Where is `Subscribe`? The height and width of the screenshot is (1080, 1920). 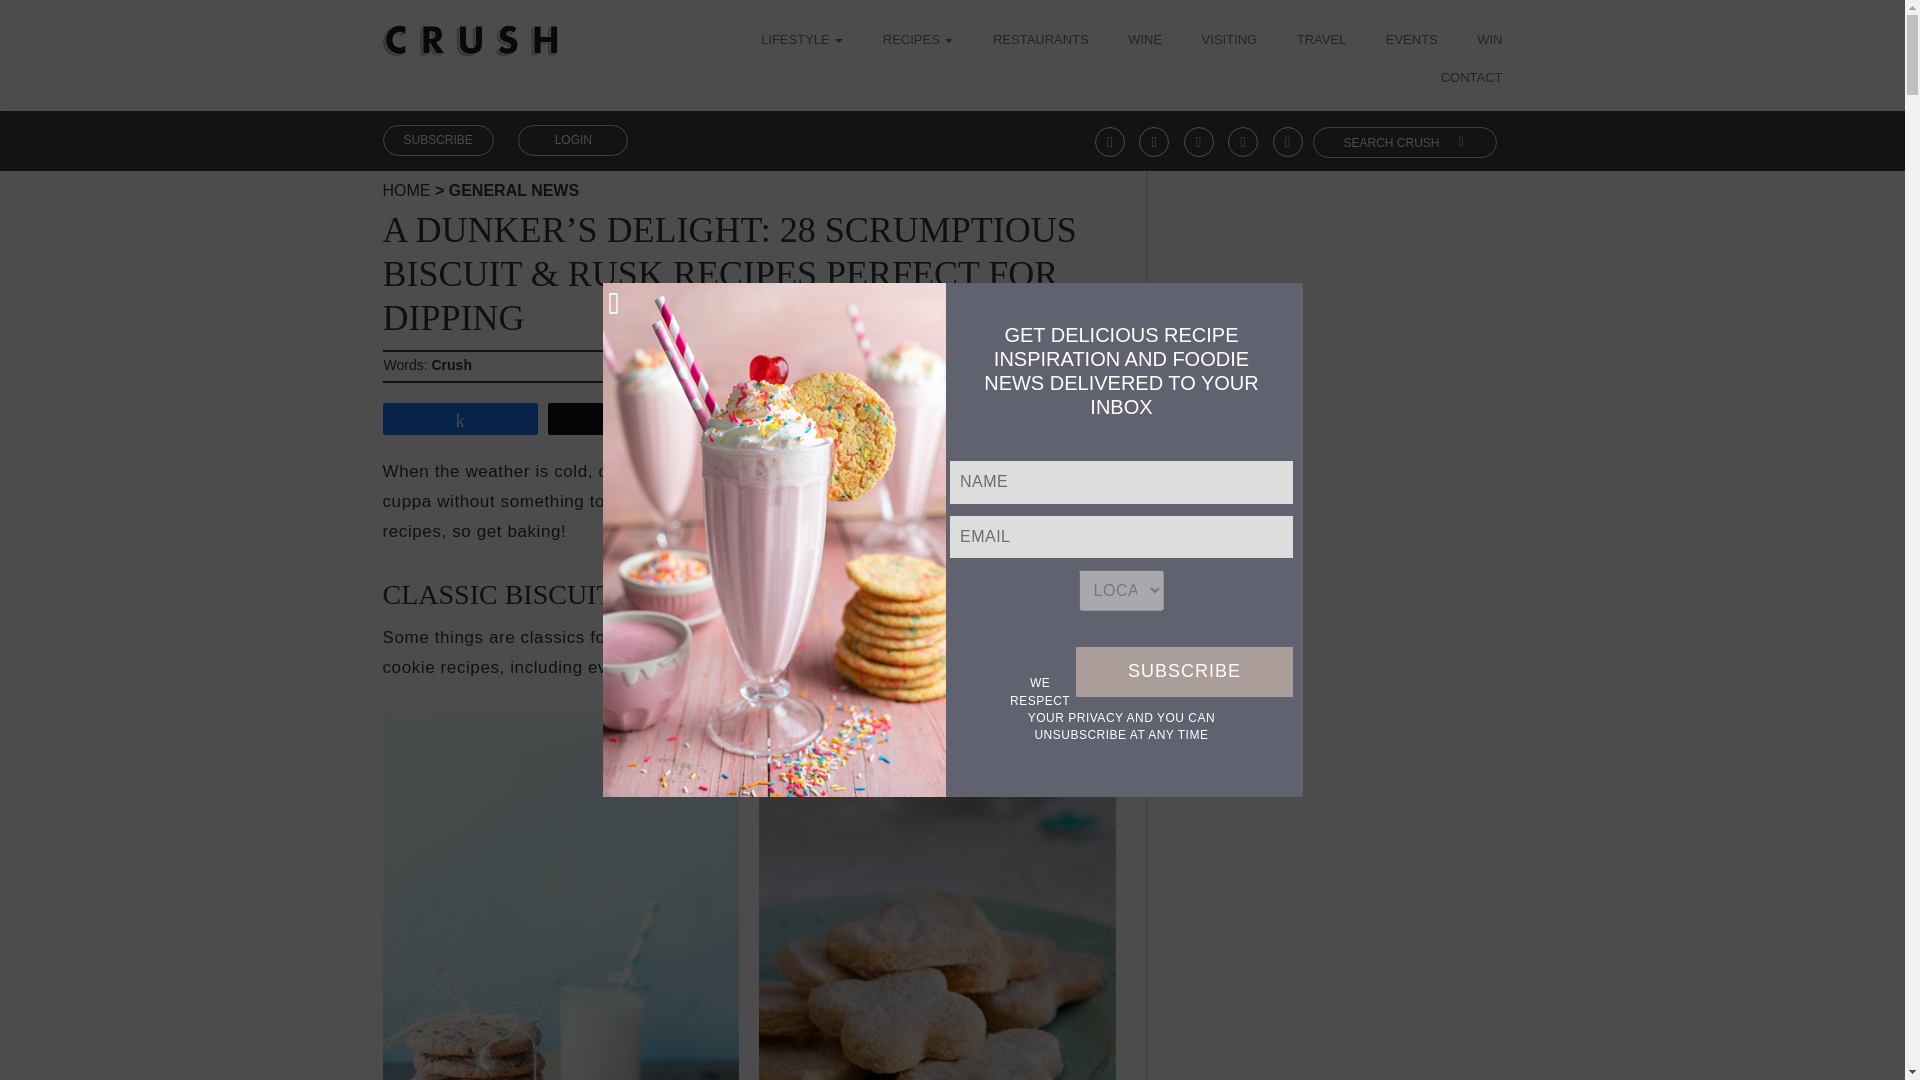 Subscribe is located at coordinates (1184, 671).